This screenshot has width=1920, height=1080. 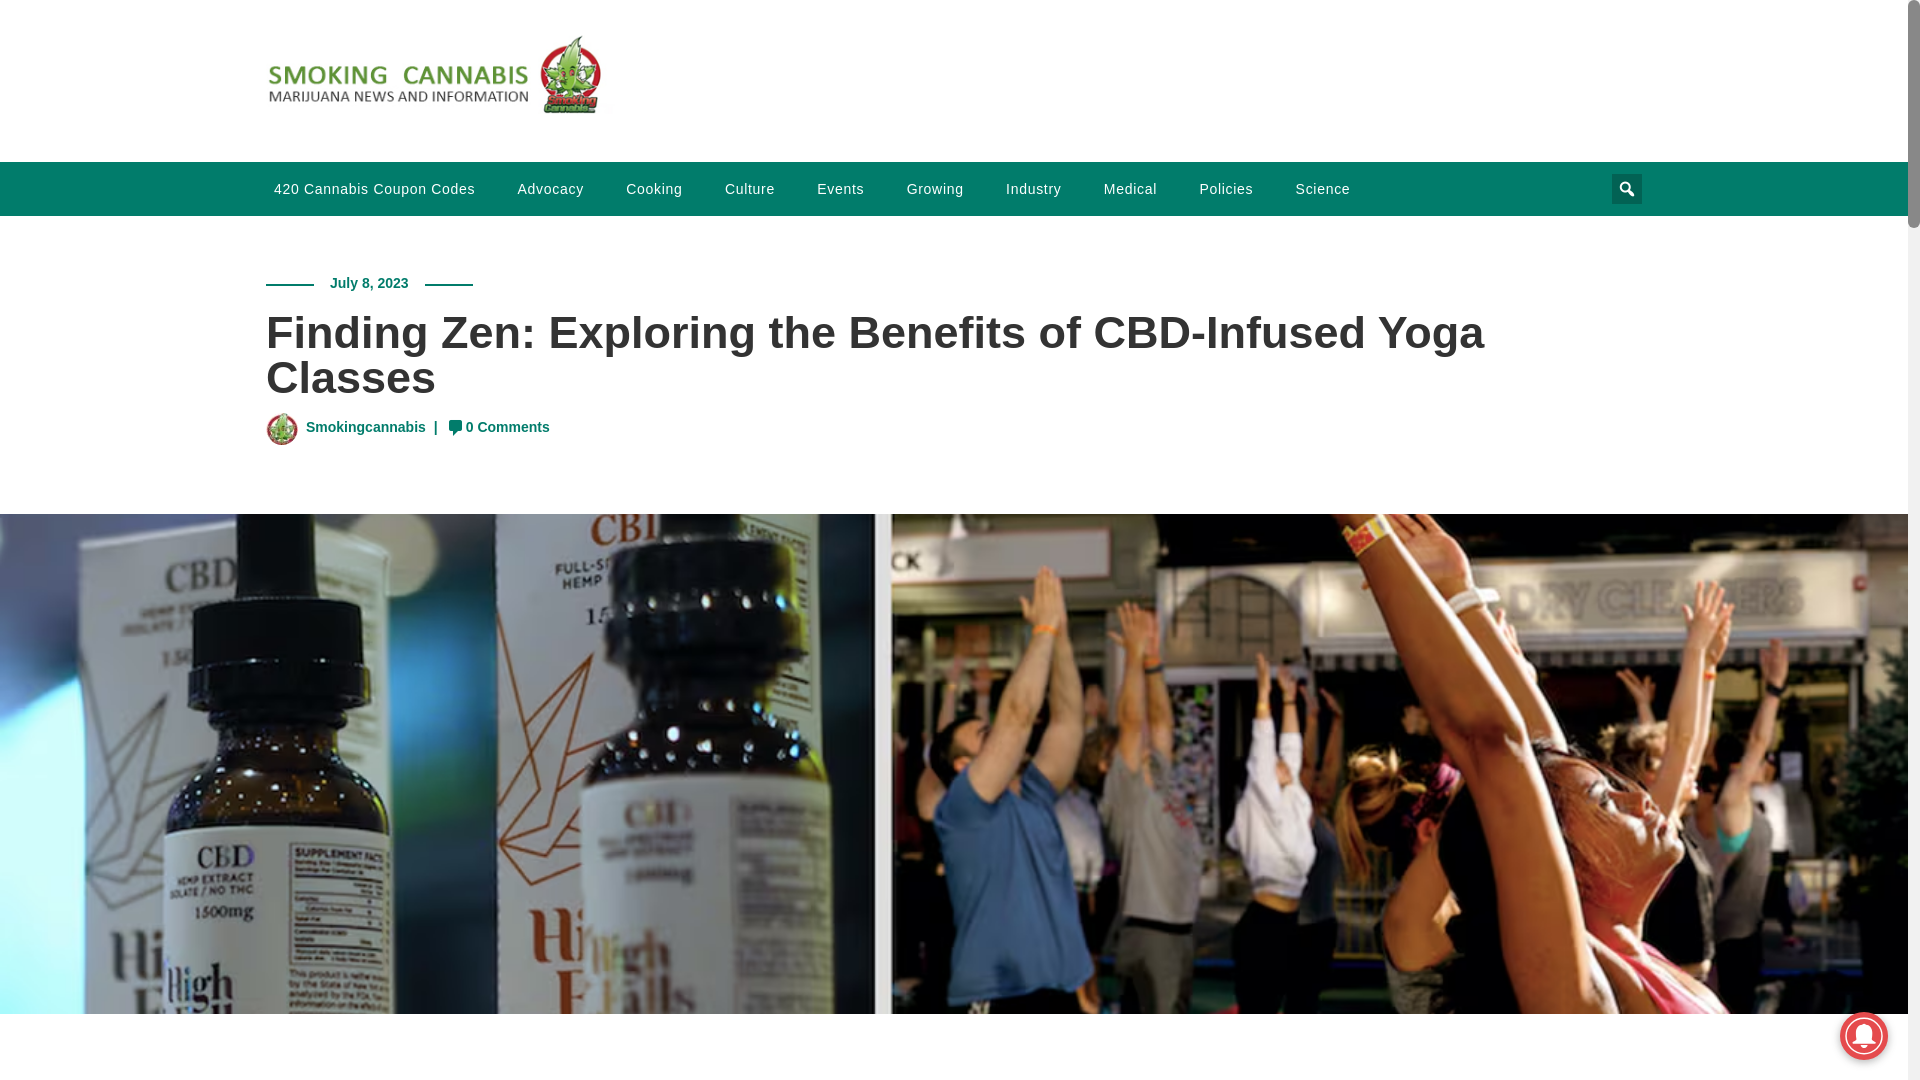 I want to click on Science, so click(x=1322, y=189).